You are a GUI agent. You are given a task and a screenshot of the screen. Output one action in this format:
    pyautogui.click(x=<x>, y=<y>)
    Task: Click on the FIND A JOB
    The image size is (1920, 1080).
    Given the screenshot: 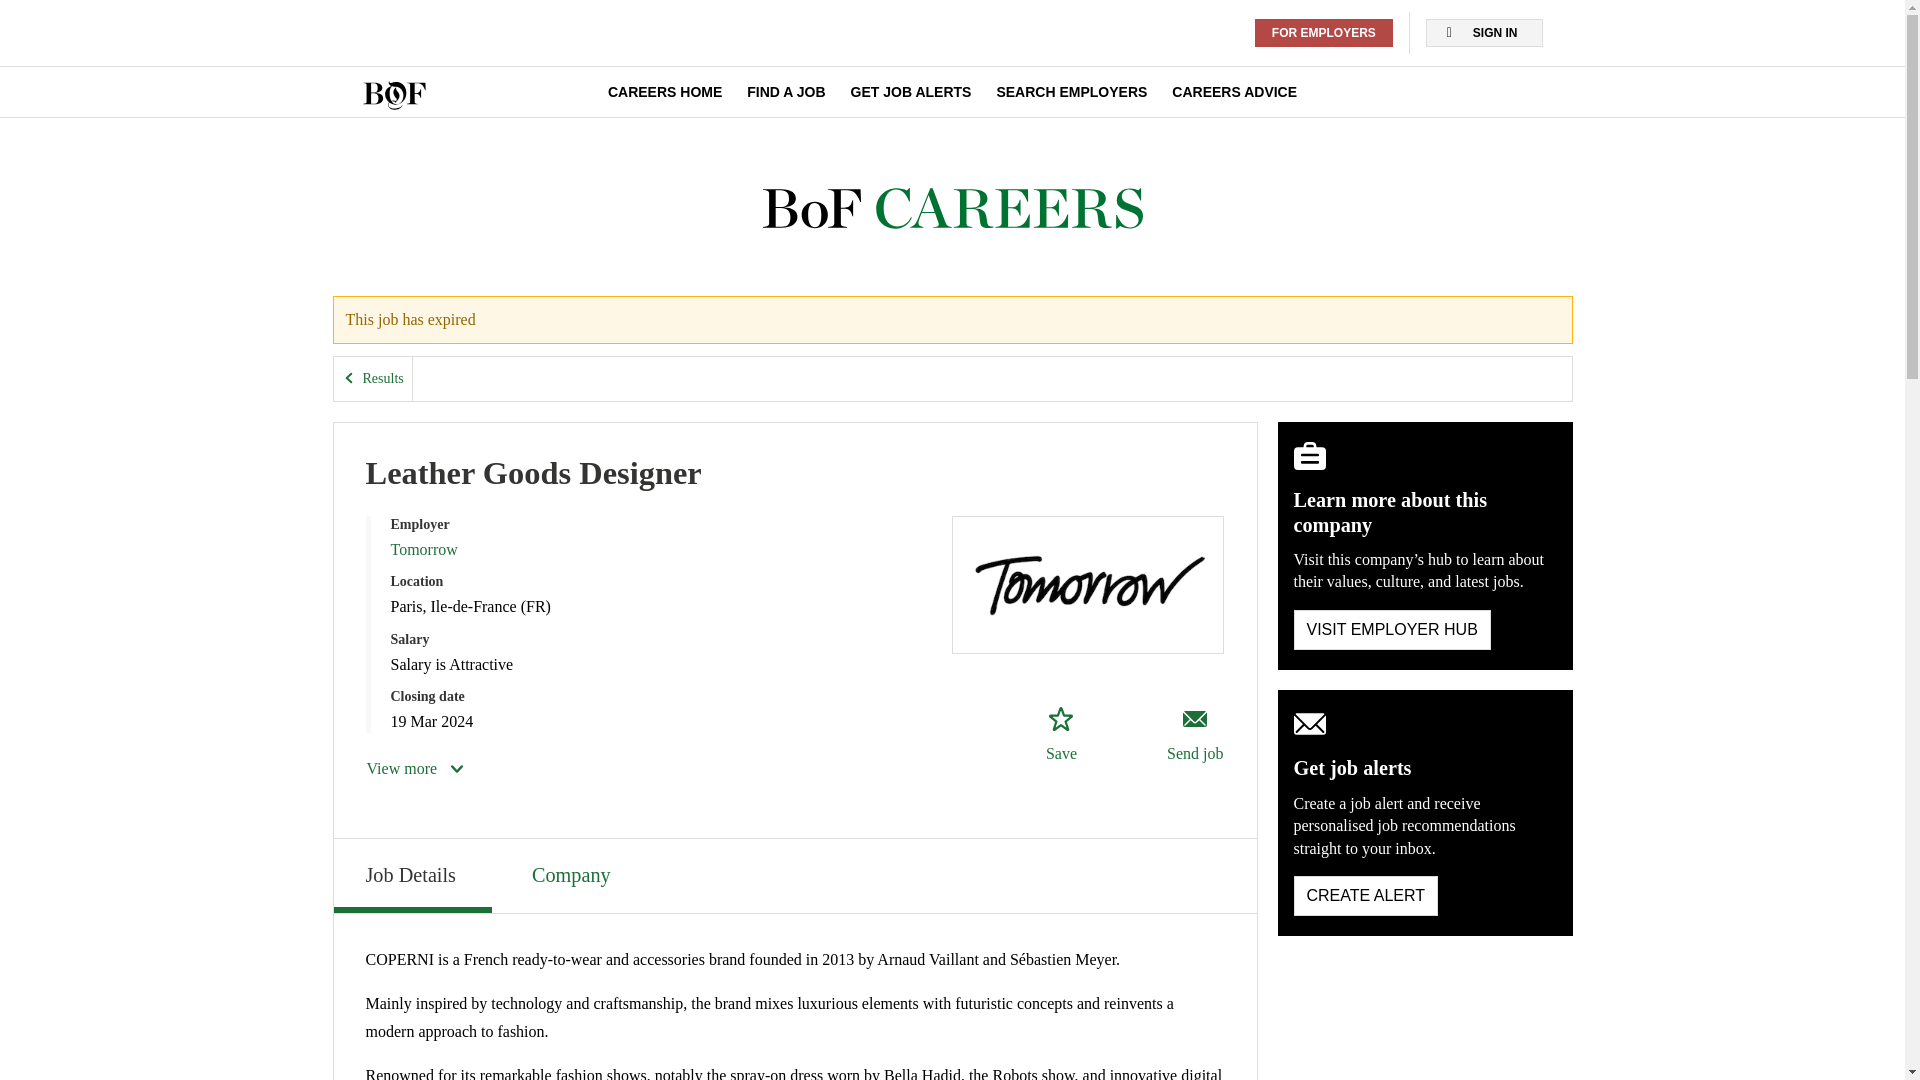 What is the action you would take?
    pyautogui.click(x=786, y=92)
    